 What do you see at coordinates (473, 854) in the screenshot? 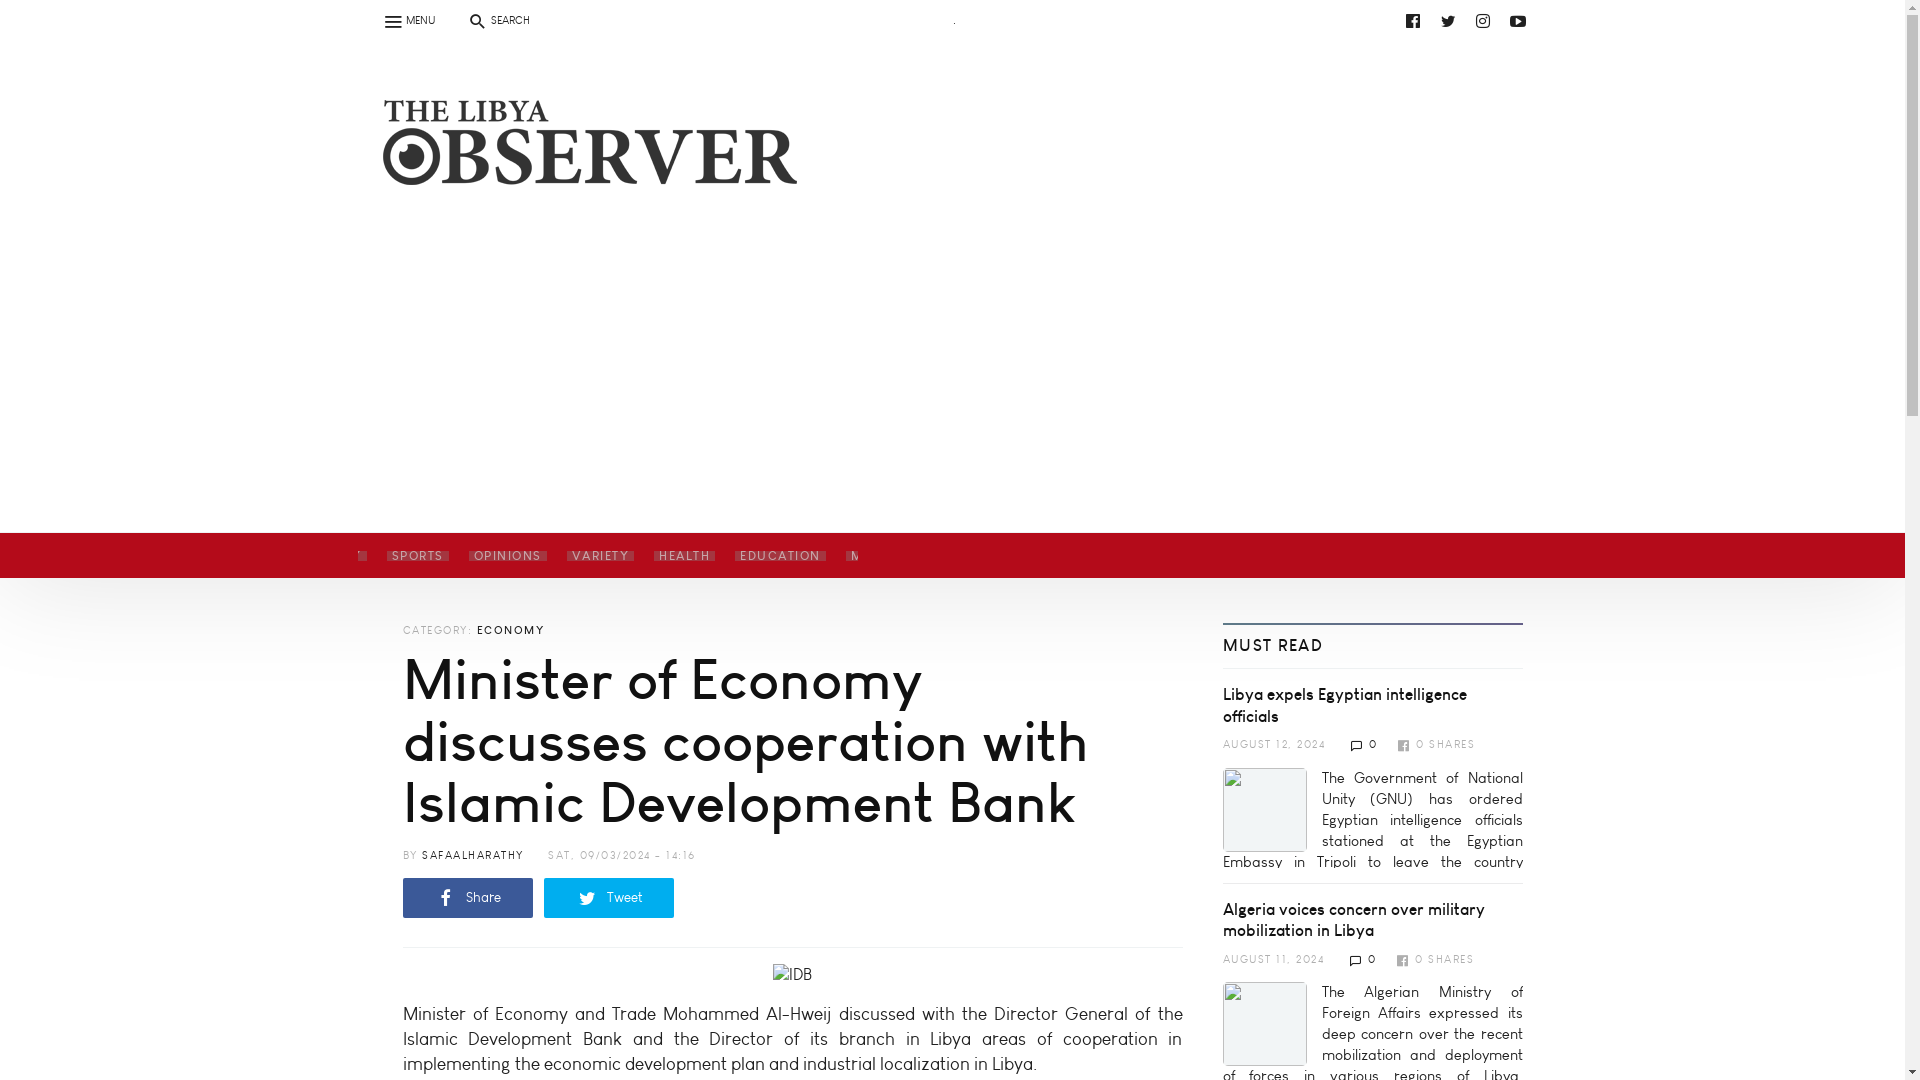
I see `View user profile.` at bounding box center [473, 854].